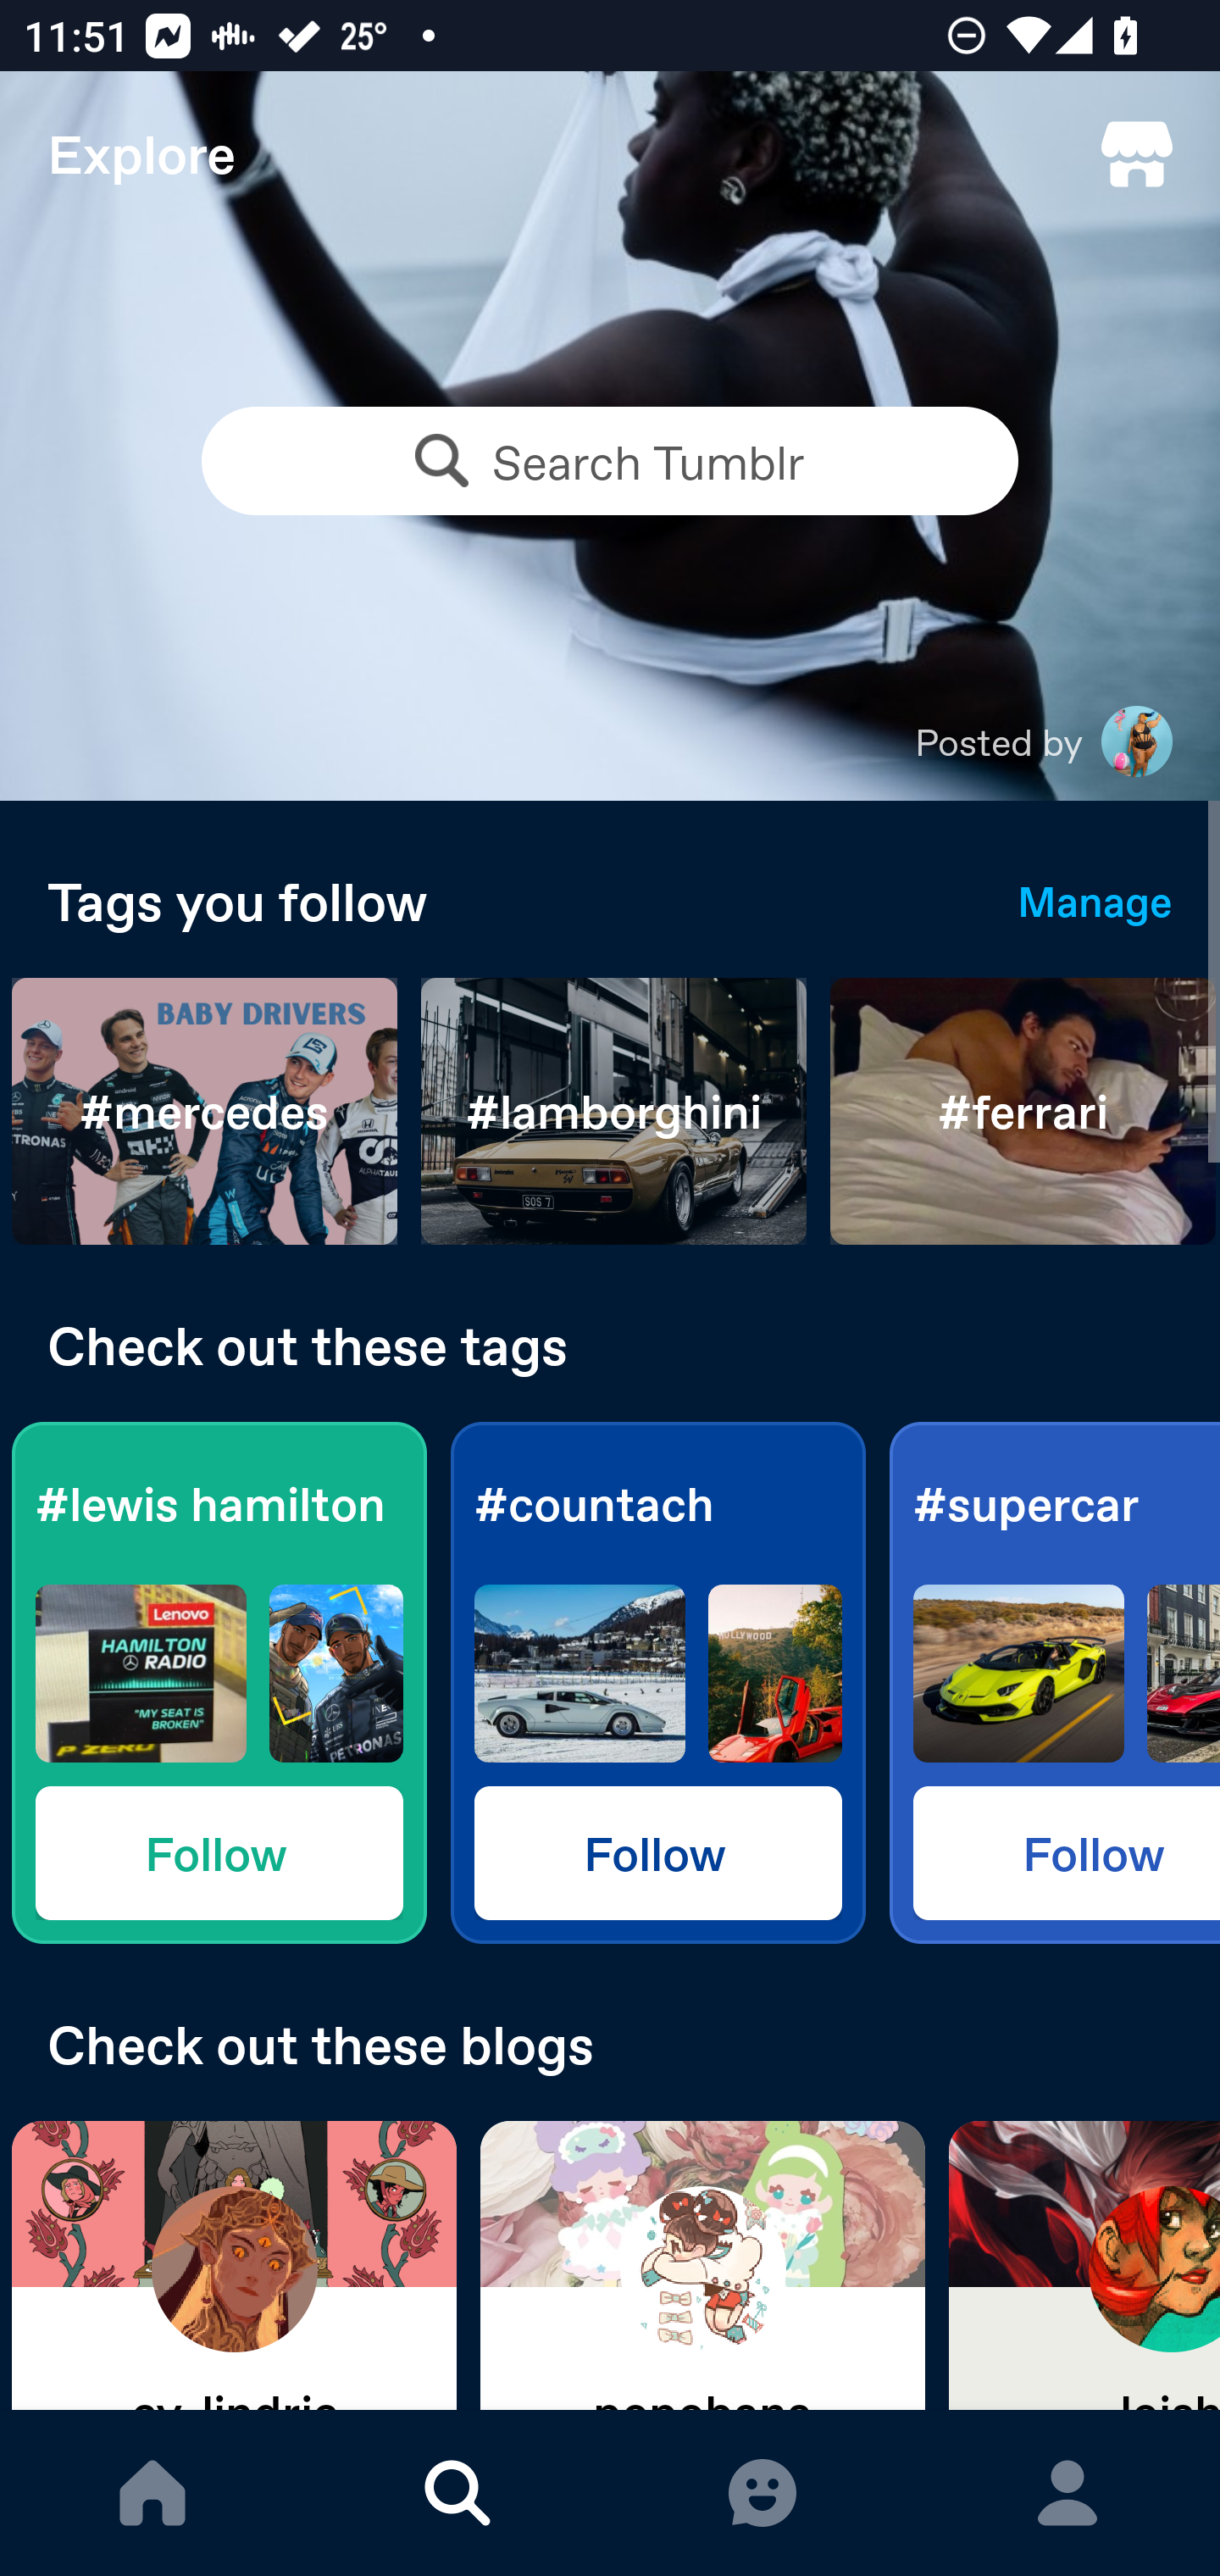  Describe the element at coordinates (205, 1112) in the screenshot. I see `#mercedes` at that location.